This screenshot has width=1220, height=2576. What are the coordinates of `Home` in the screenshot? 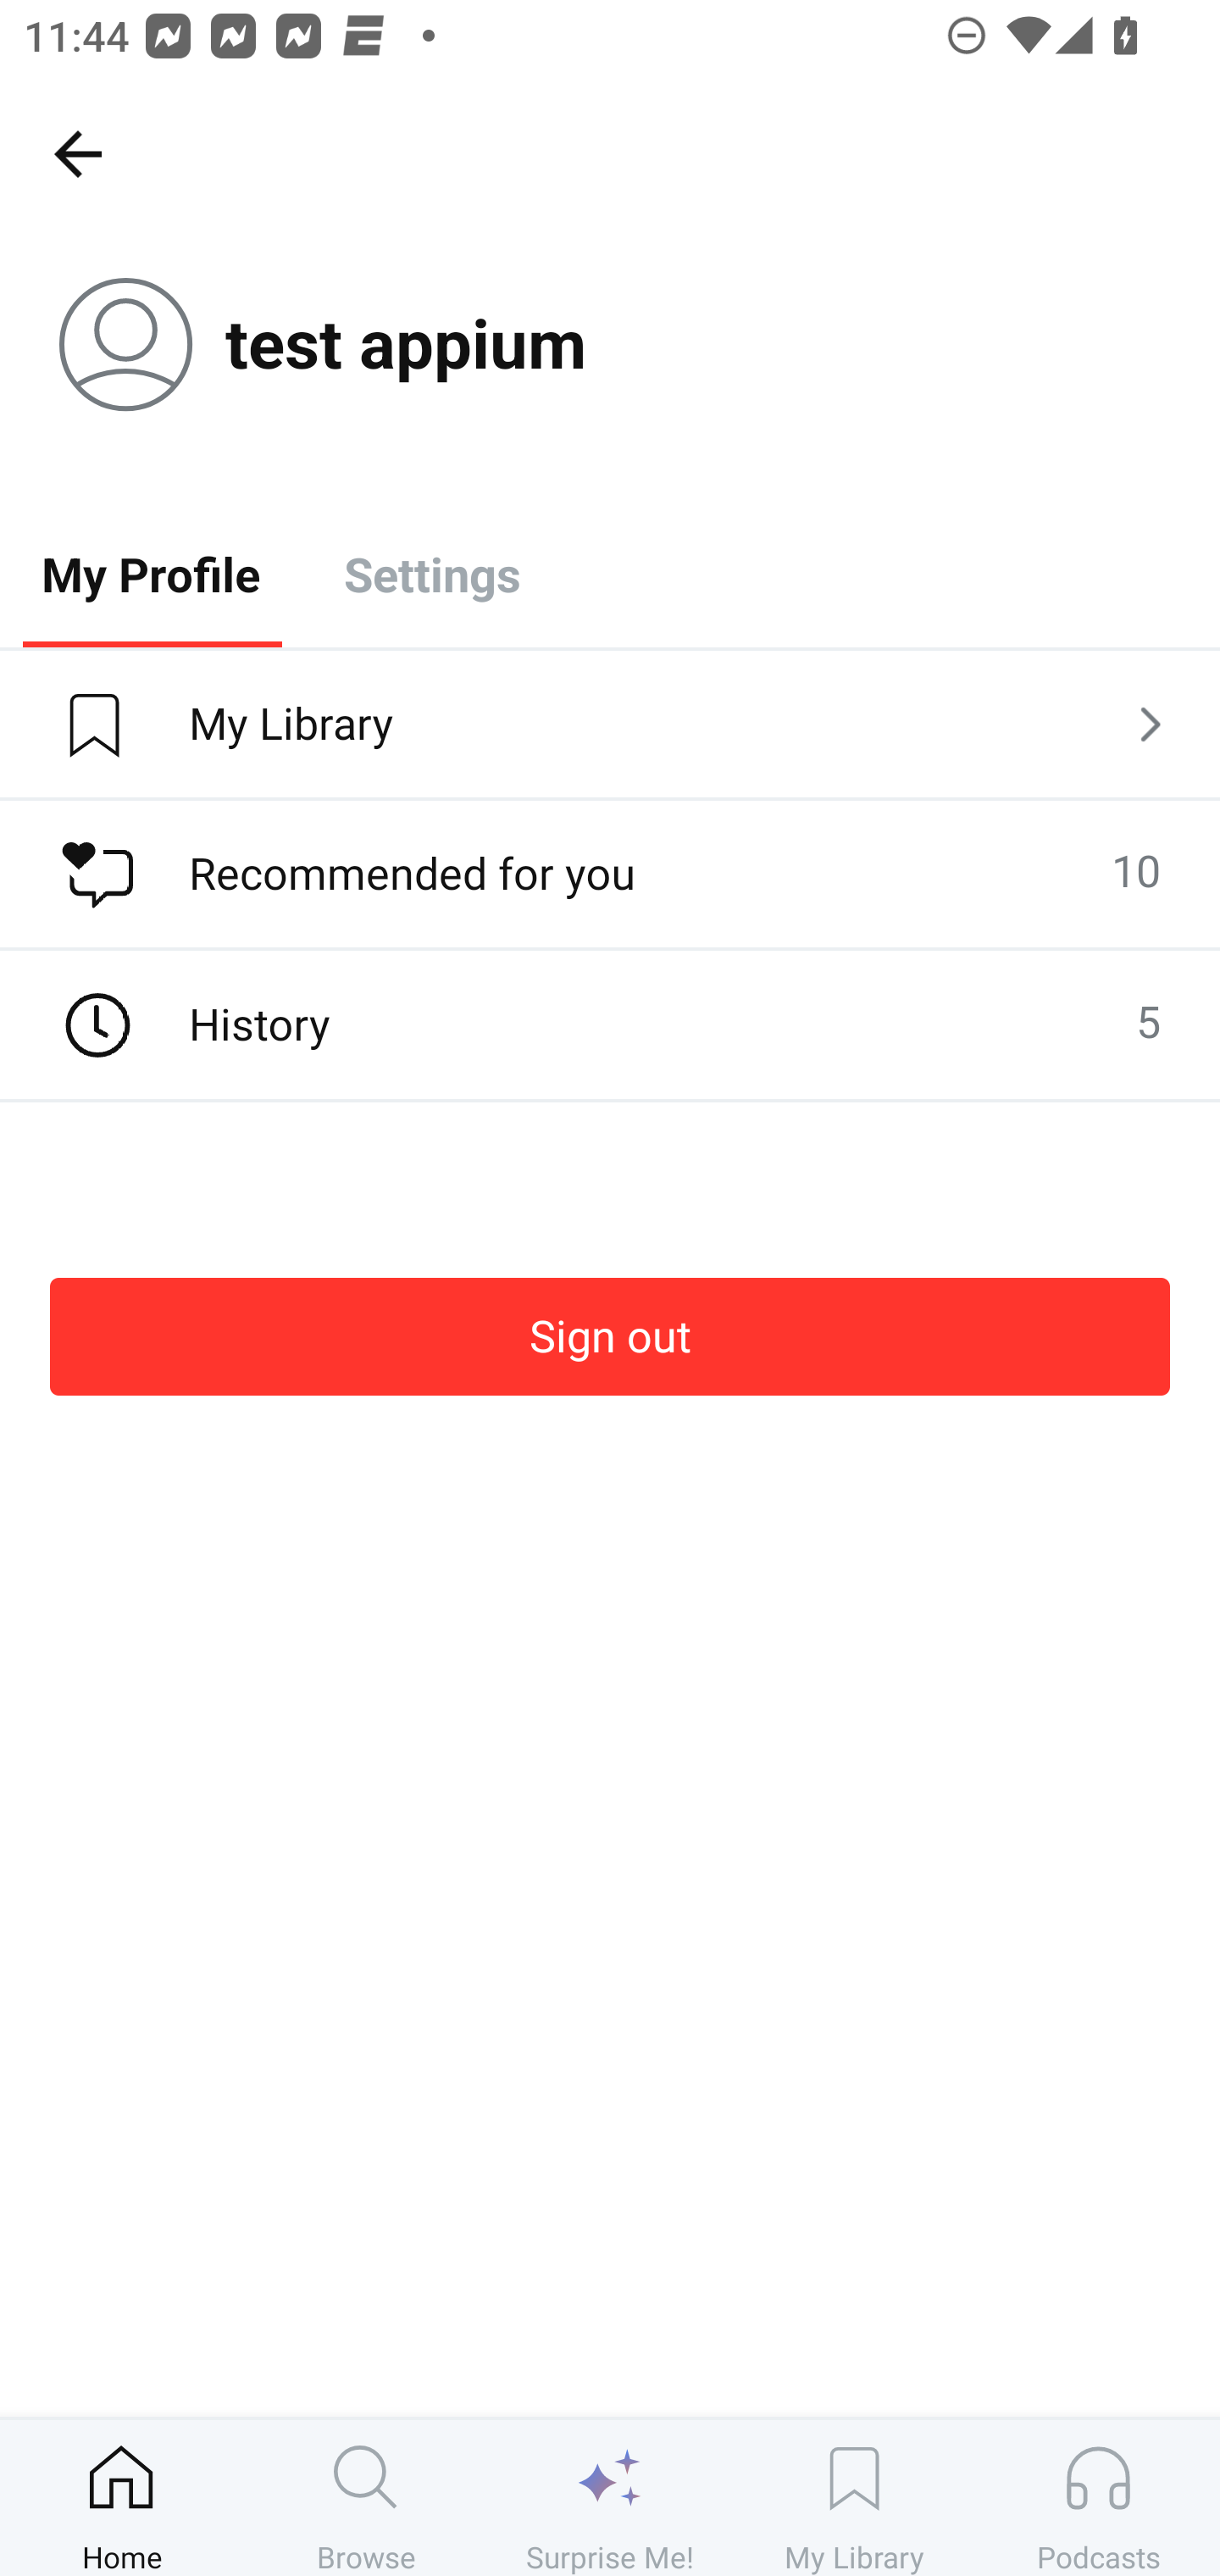 It's located at (122, 2497).